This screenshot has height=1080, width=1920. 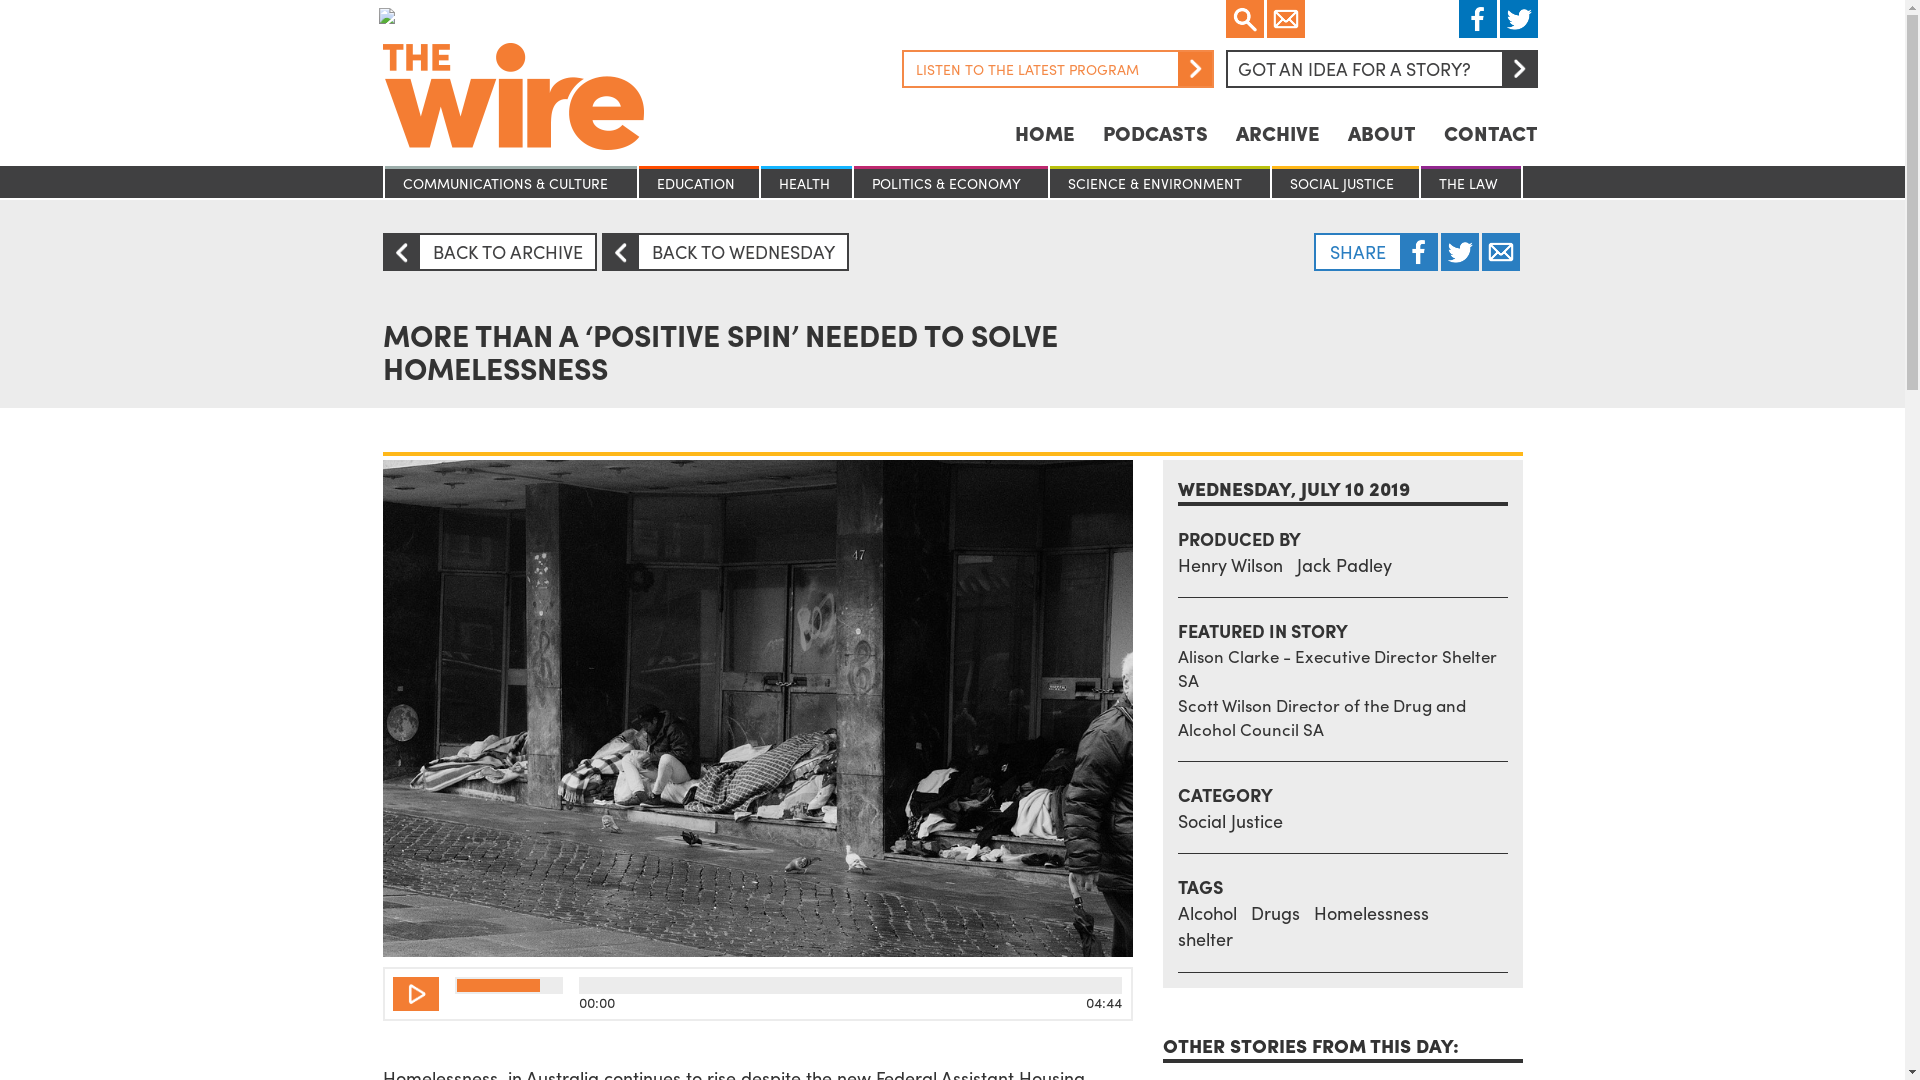 What do you see at coordinates (1278, 132) in the screenshot?
I see `ARCHIVE` at bounding box center [1278, 132].